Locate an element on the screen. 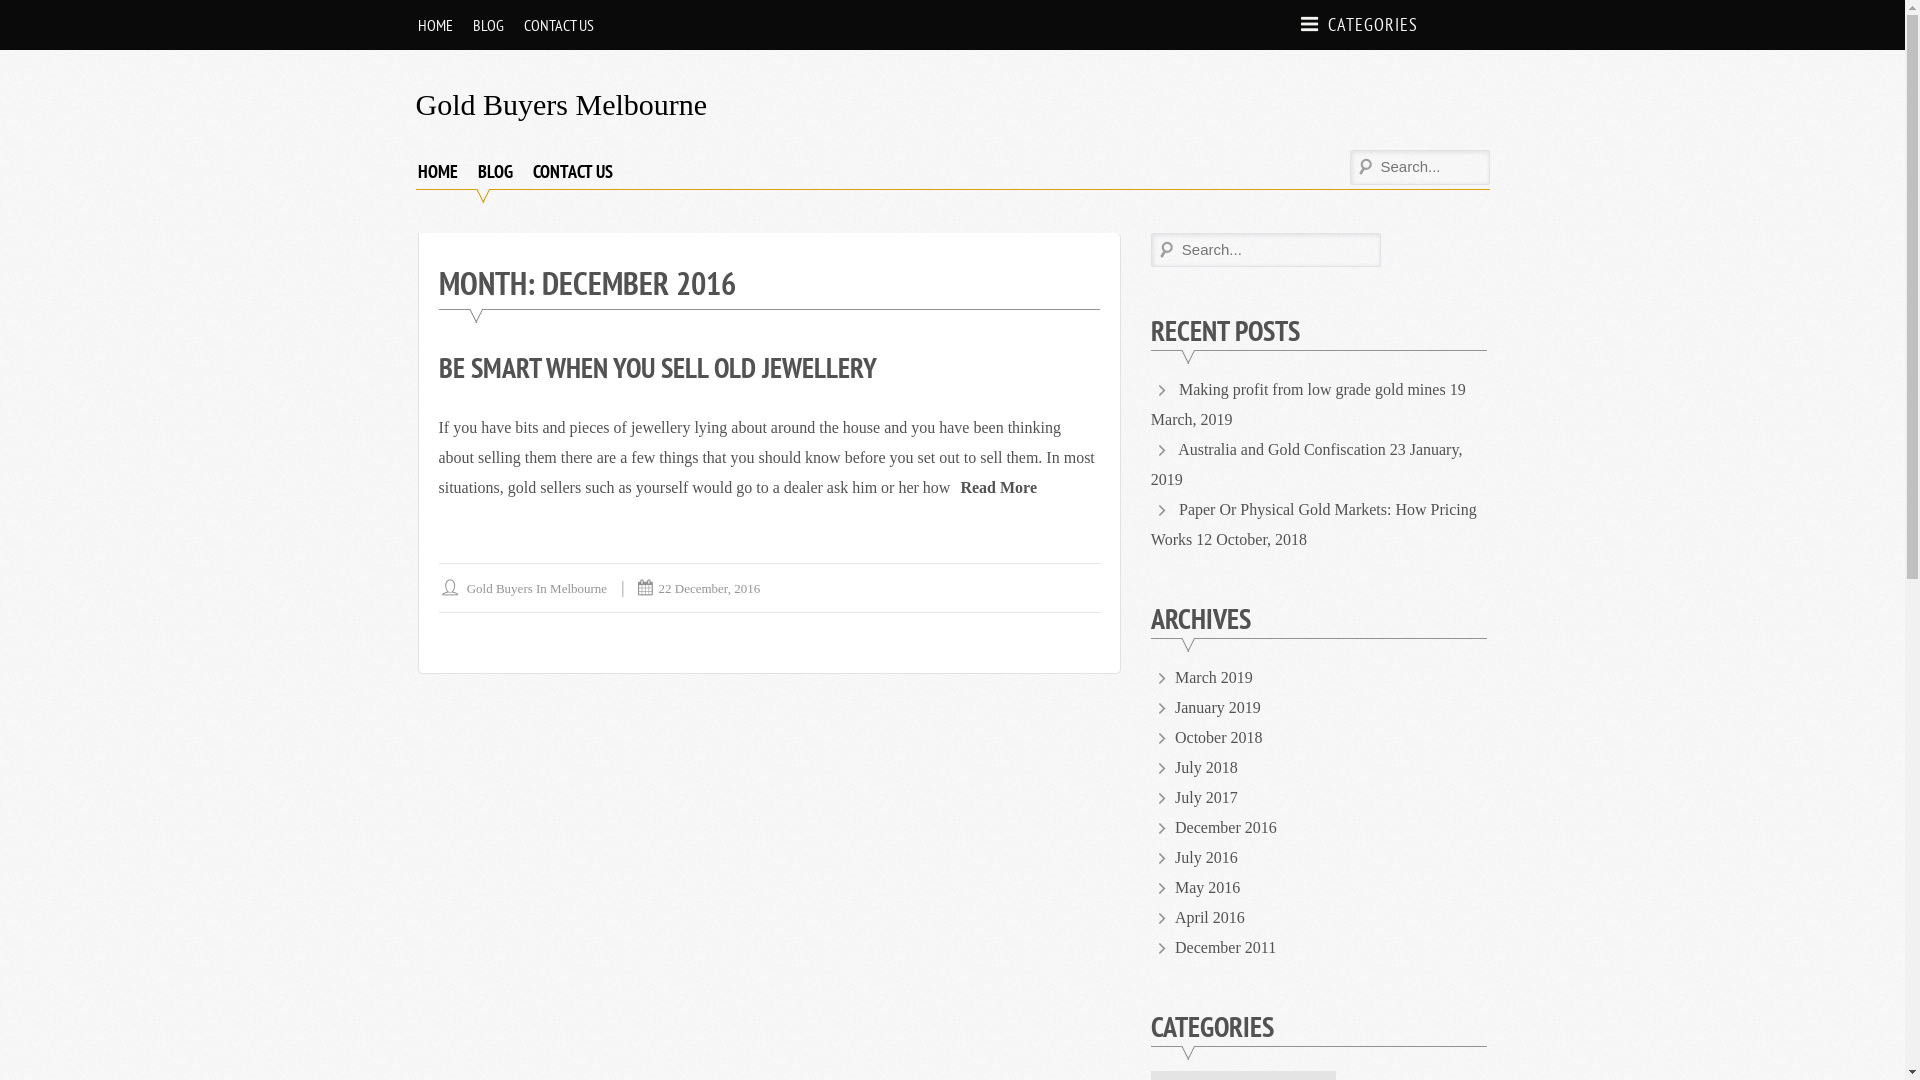 The height and width of the screenshot is (1080, 1920). Gold Buyers In Melbourne is located at coordinates (537, 588).